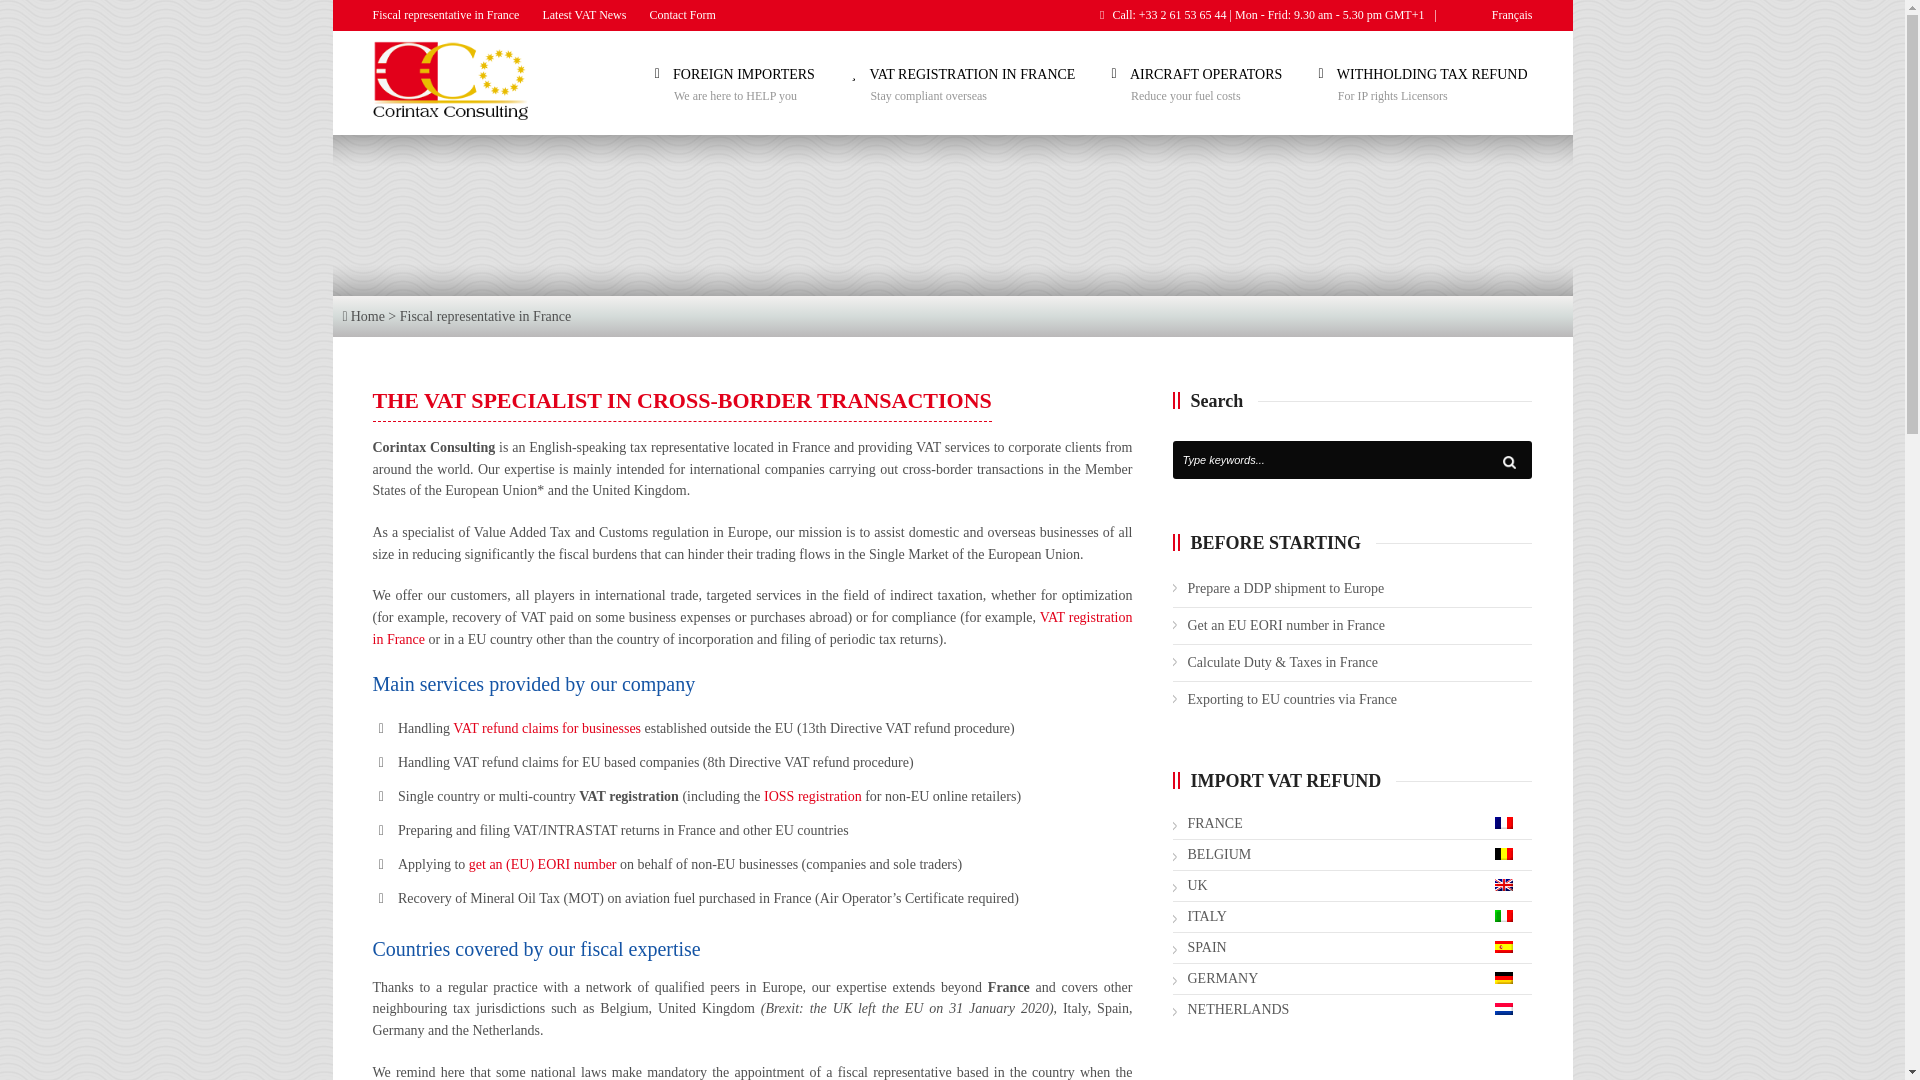 The height and width of the screenshot is (1080, 1920). What do you see at coordinates (450, 14) in the screenshot?
I see `Fiscal representative in France` at bounding box center [450, 14].